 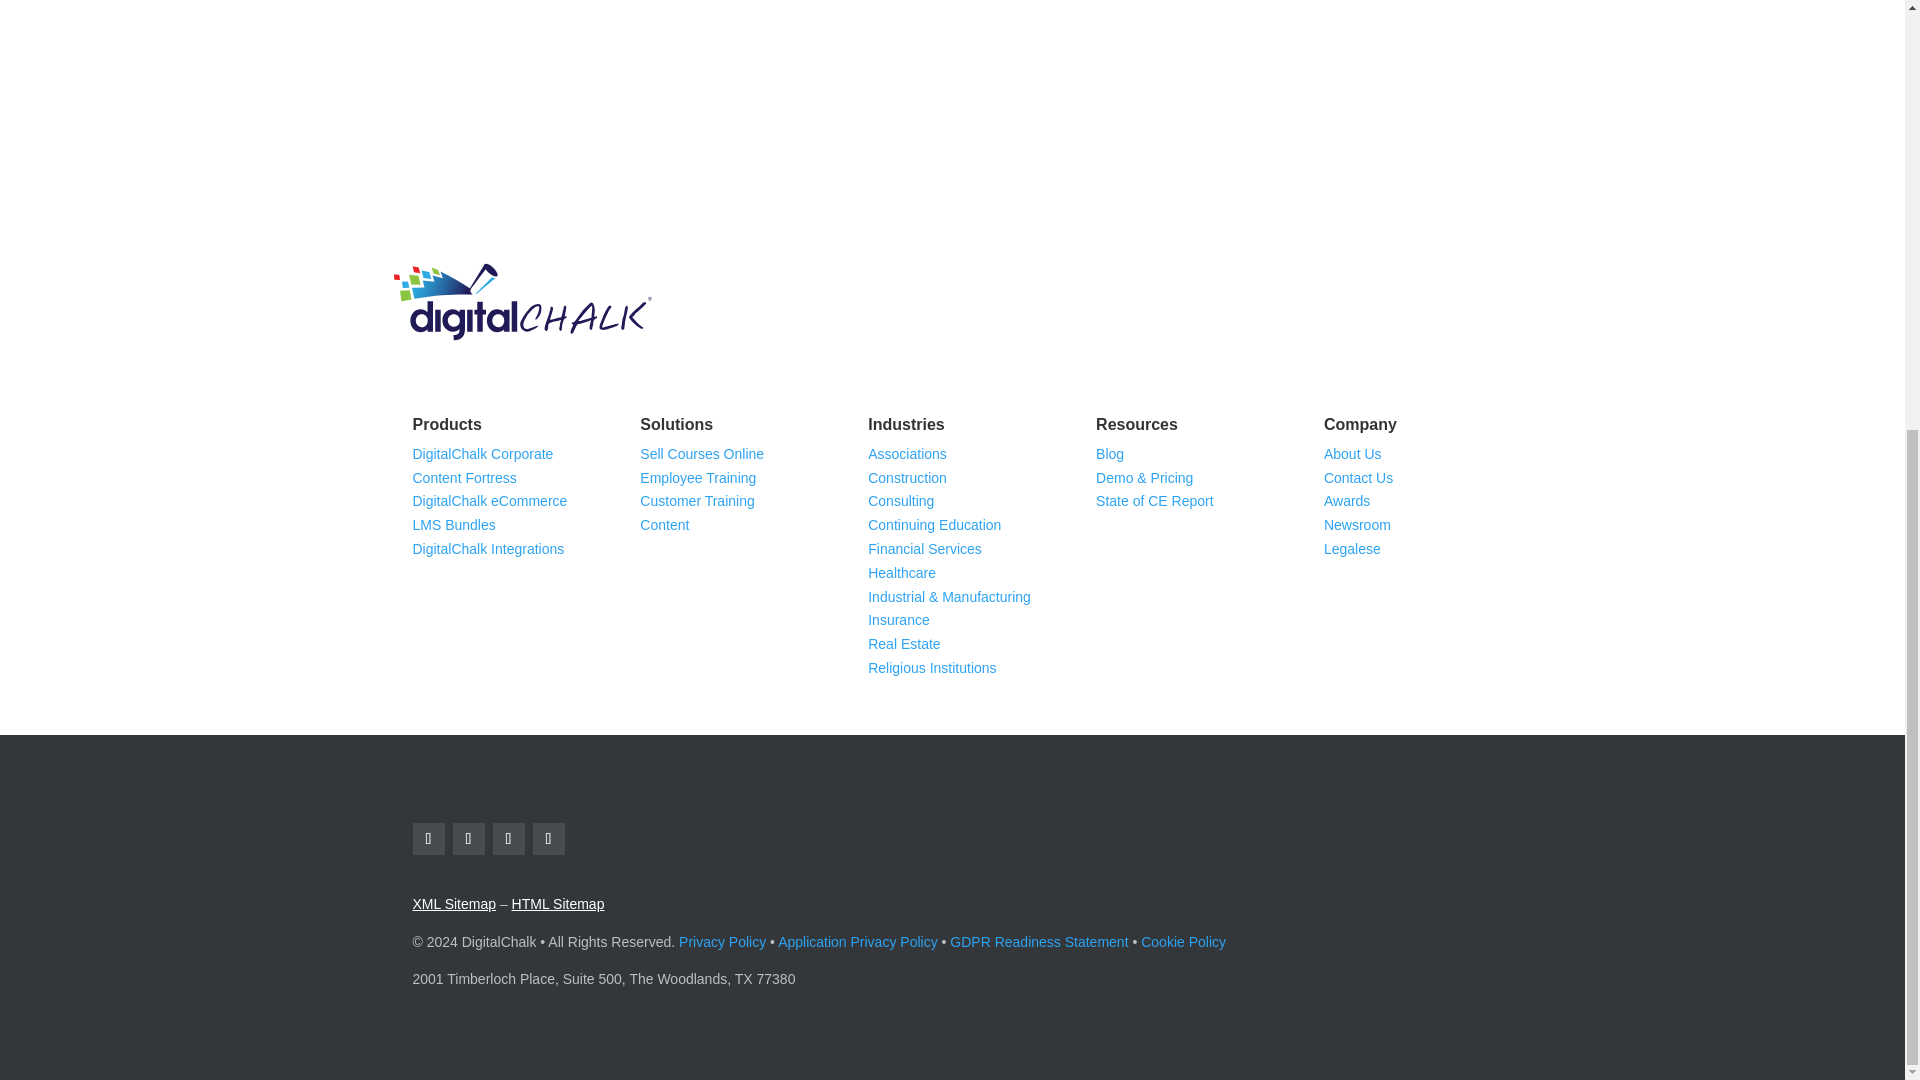 I want to click on Customer Training, so click(x=696, y=500).